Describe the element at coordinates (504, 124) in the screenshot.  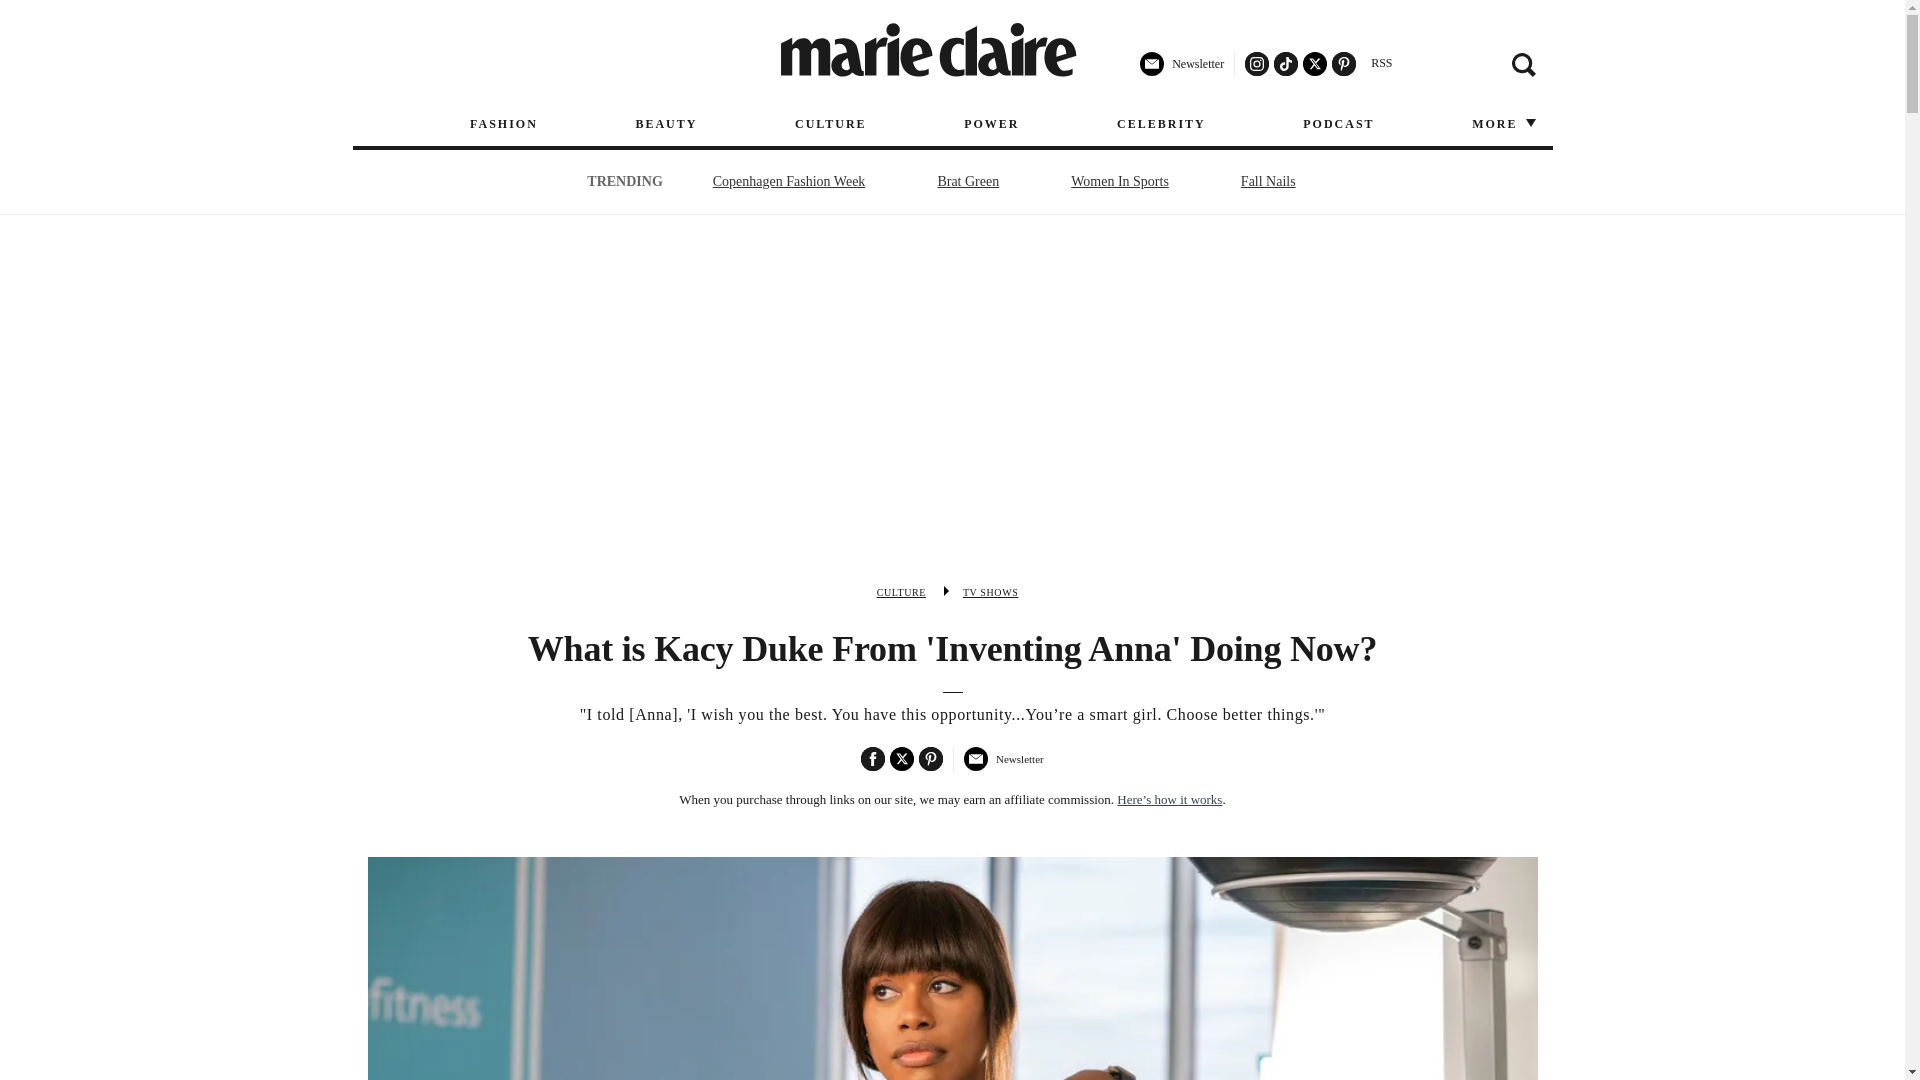
I see `FASHION` at that location.